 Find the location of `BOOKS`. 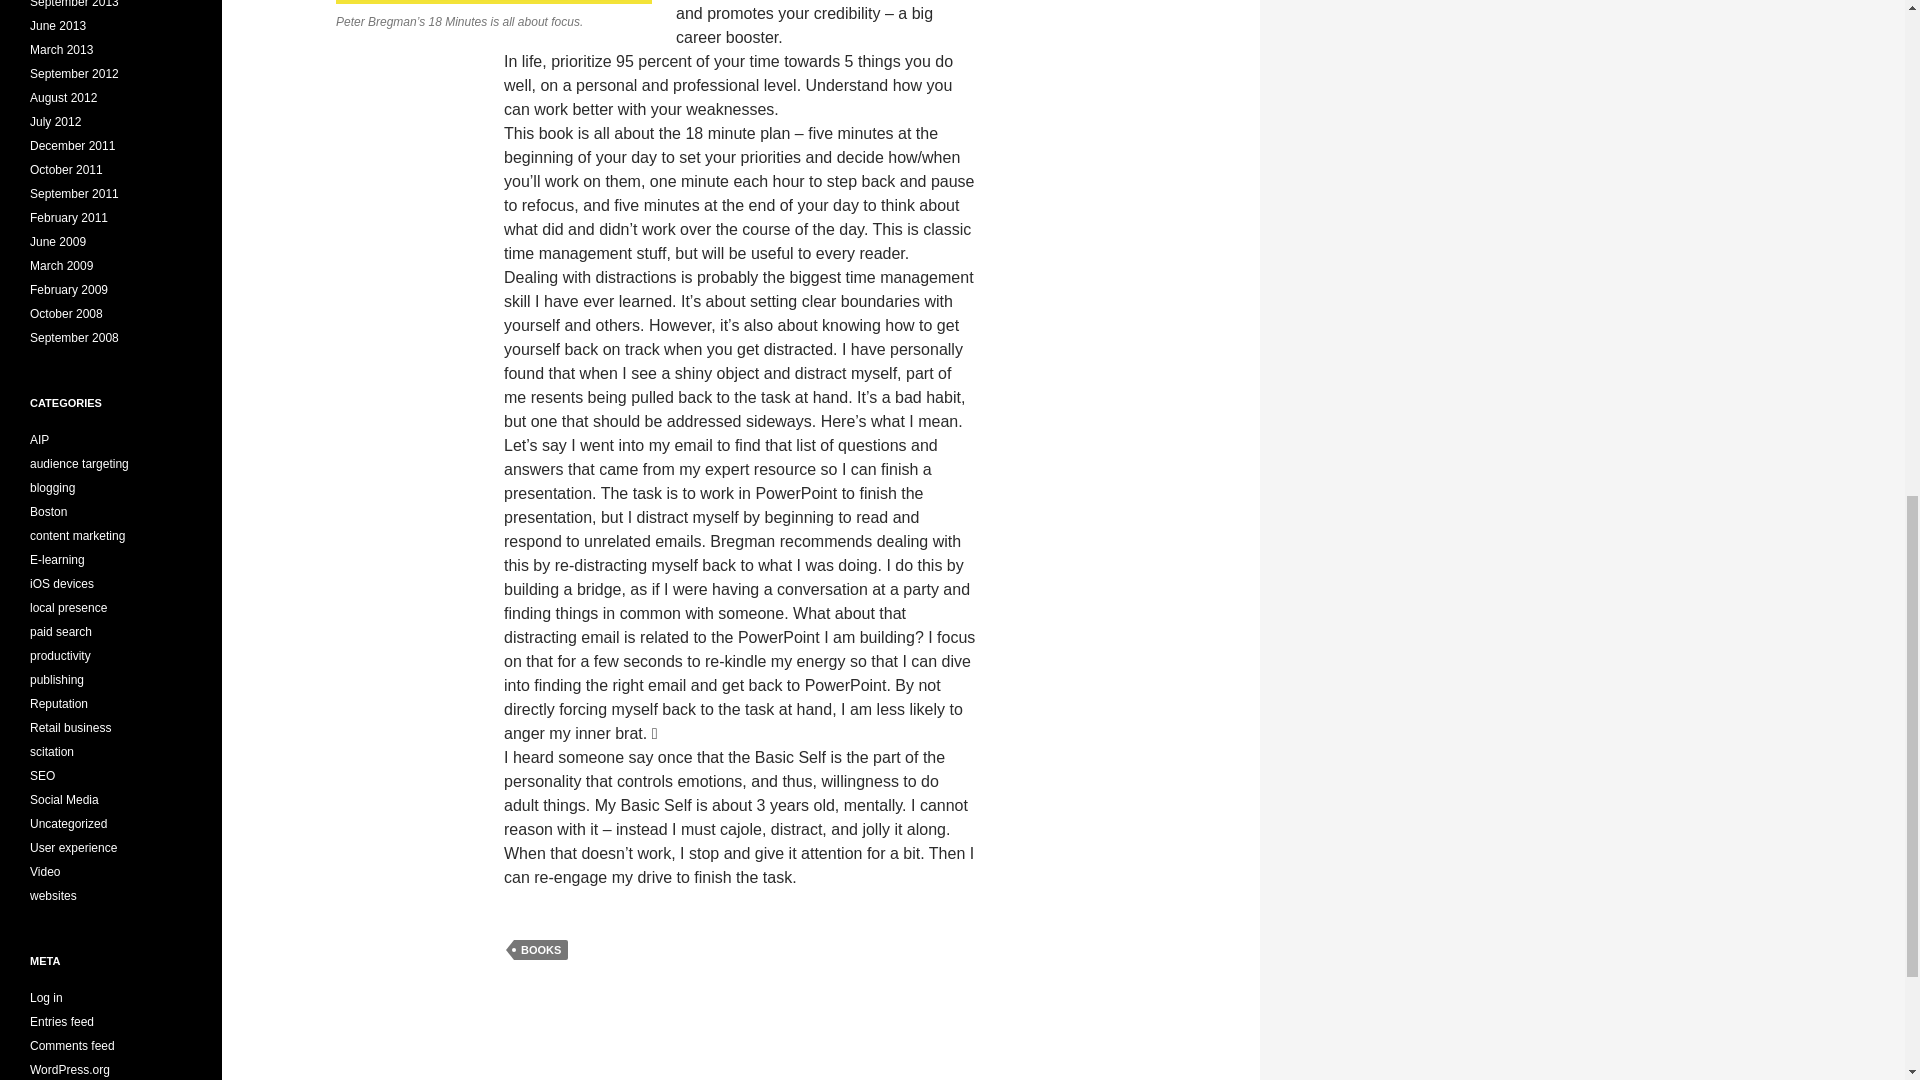

BOOKS is located at coordinates (541, 950).